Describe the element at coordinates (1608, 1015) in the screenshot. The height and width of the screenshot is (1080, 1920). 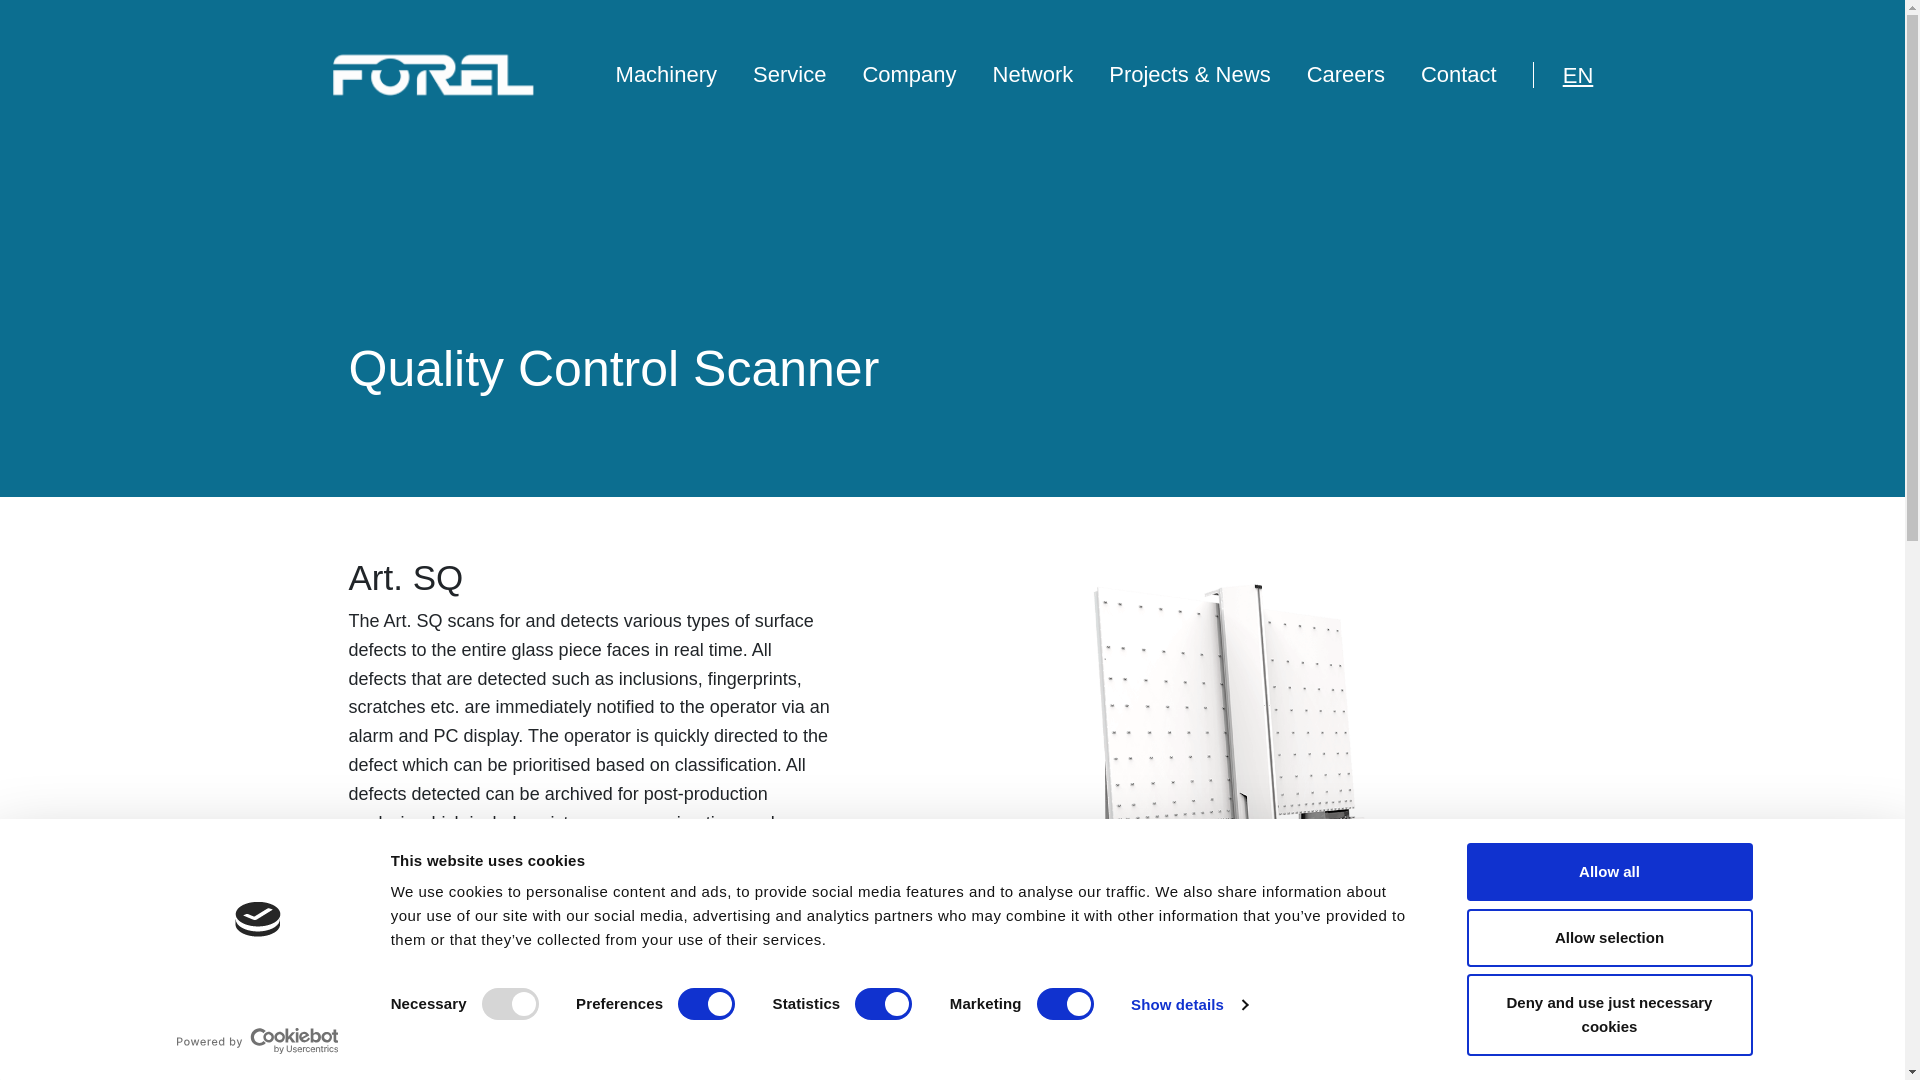
I see `Deny and use just necessary cookies` at that location.